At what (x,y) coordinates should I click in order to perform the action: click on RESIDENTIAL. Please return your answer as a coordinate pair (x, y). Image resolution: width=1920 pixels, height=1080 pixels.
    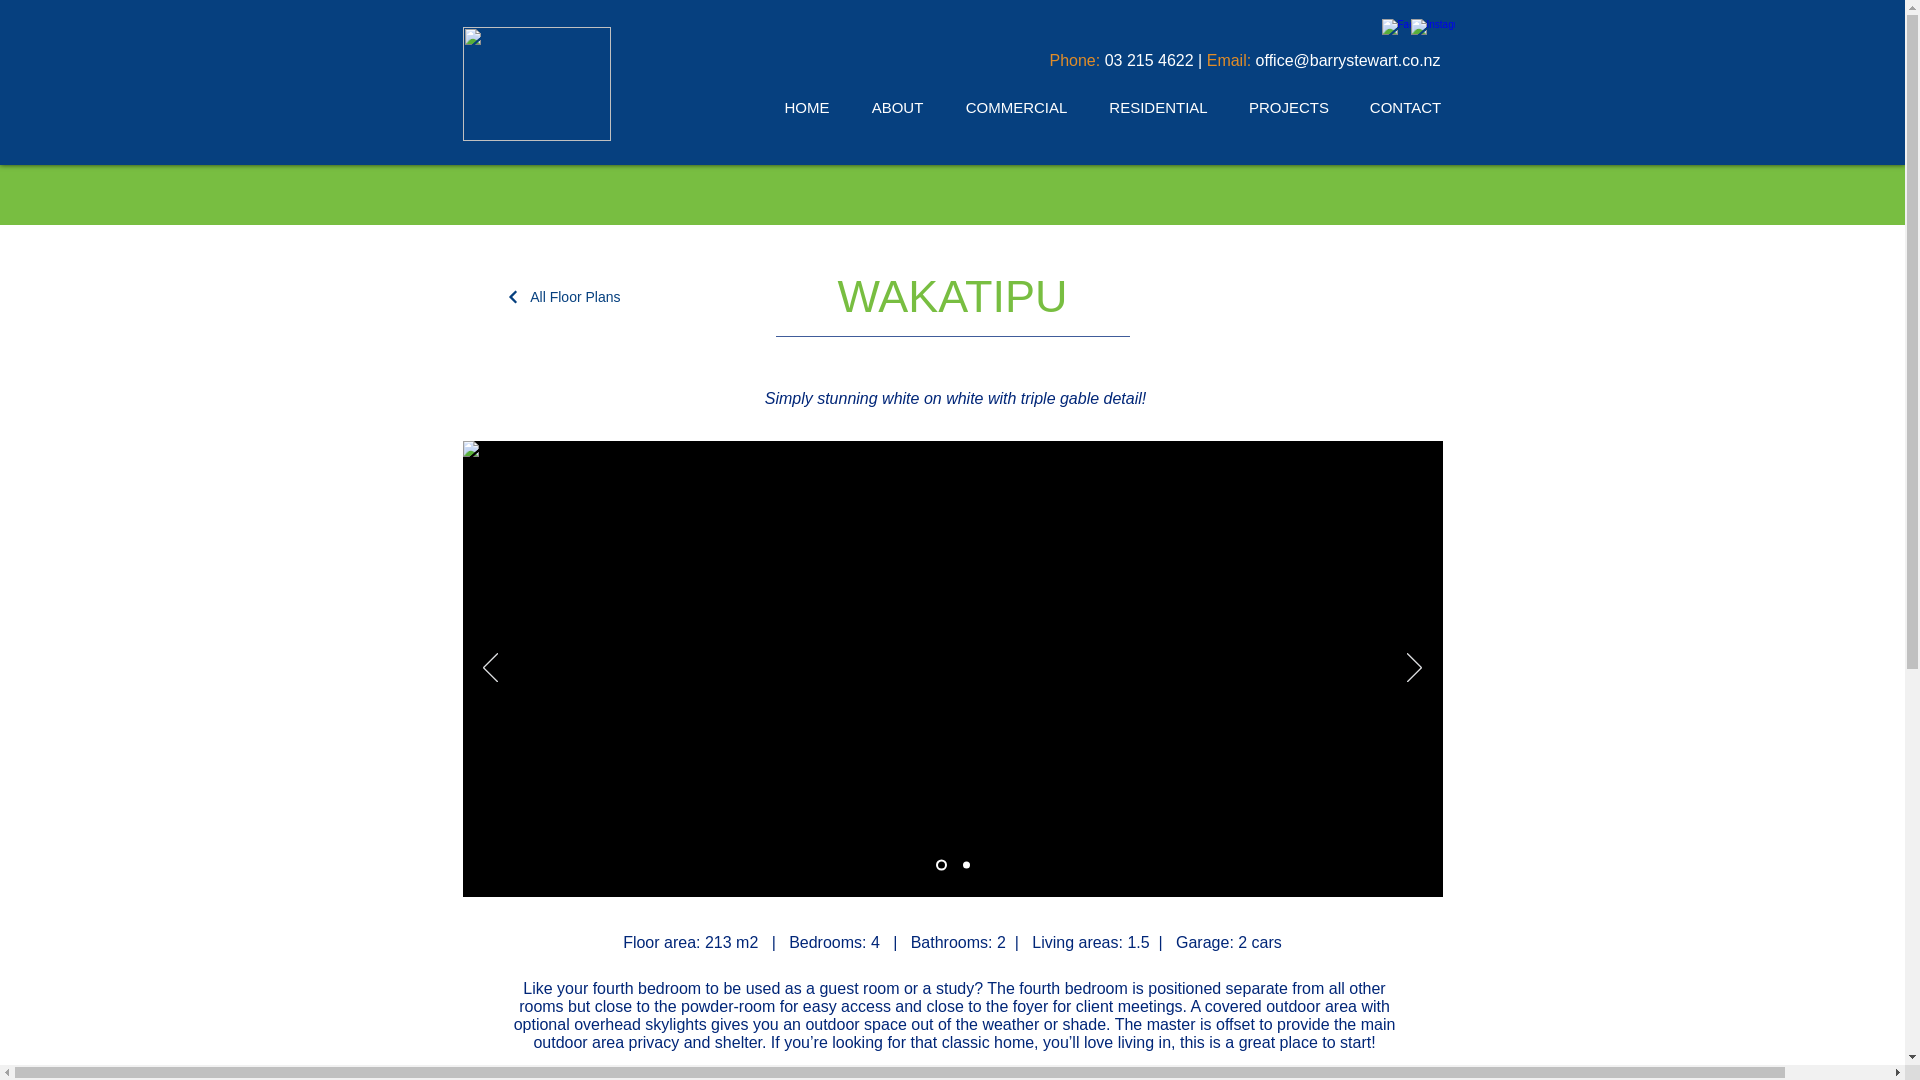
    Looking at the image, I should click on (1158, 107).